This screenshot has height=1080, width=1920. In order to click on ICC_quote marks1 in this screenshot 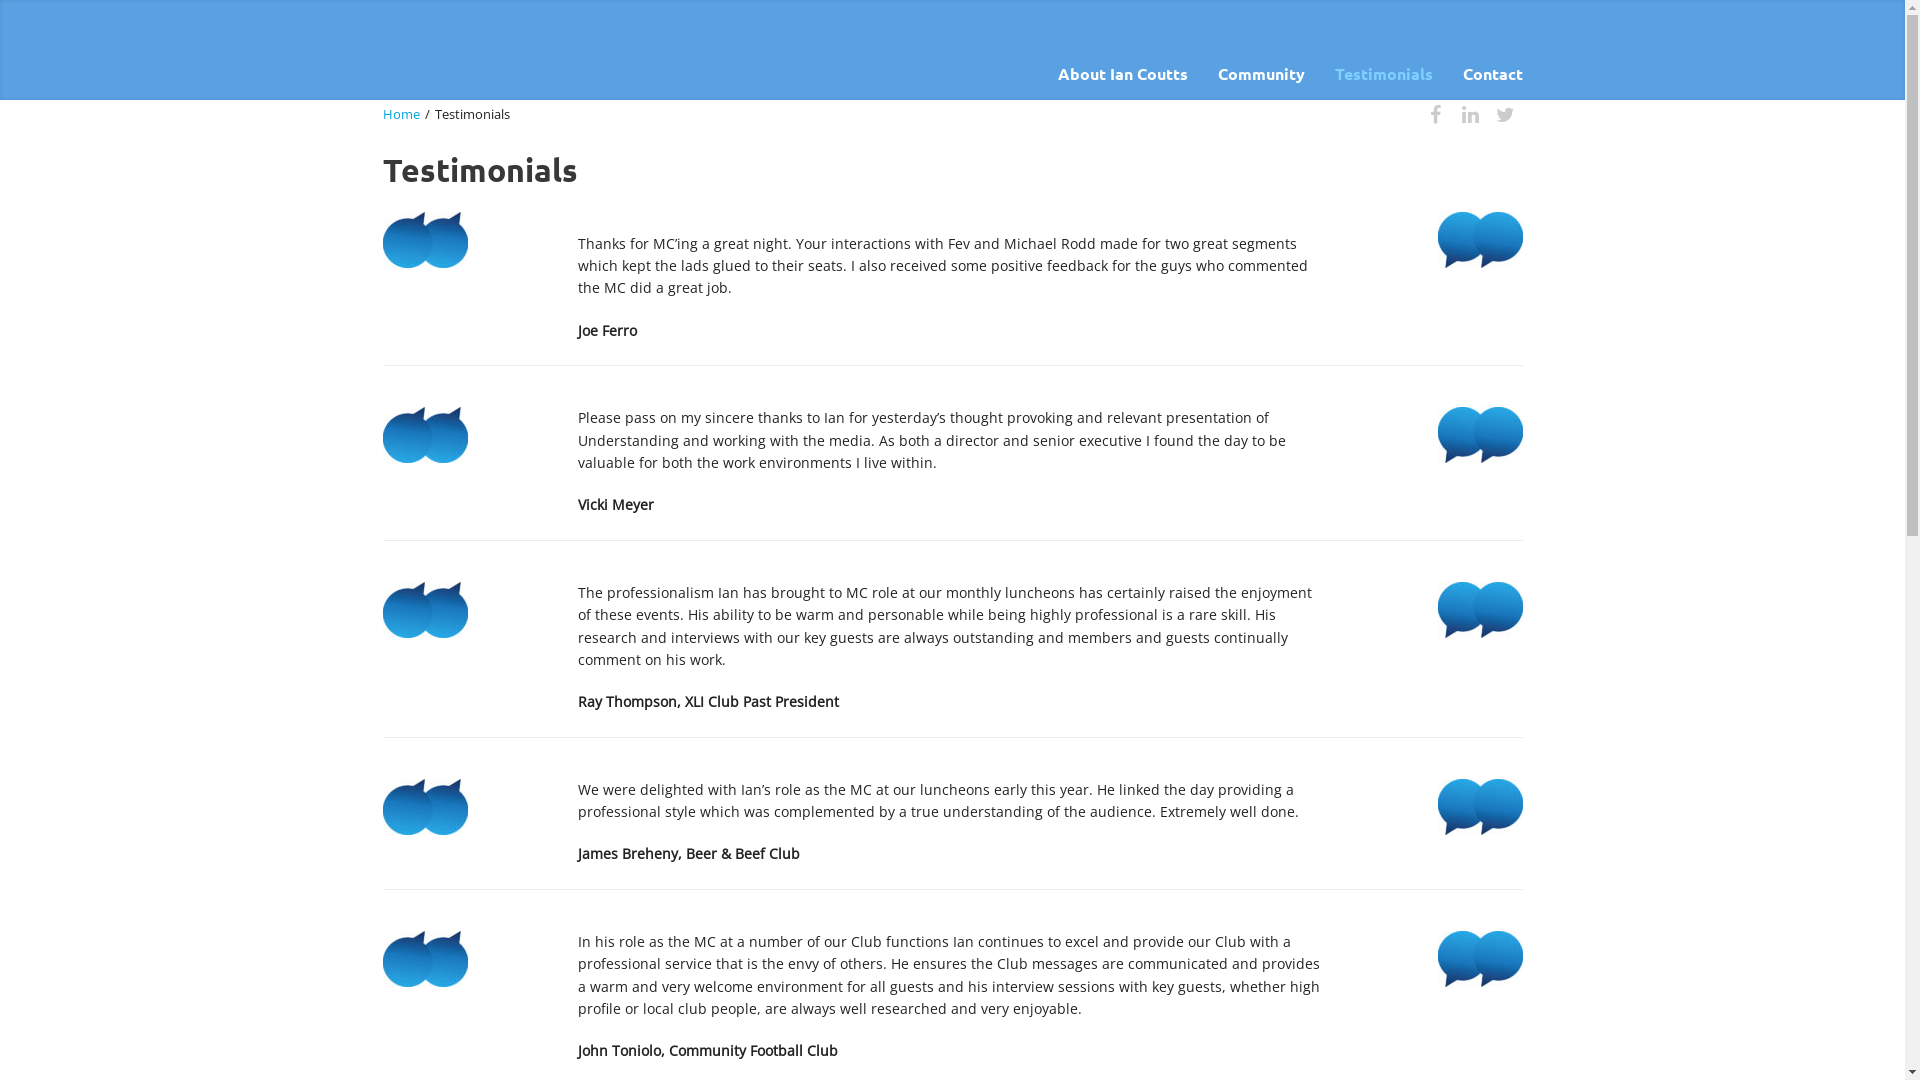, I will do `click(424, 959)`.